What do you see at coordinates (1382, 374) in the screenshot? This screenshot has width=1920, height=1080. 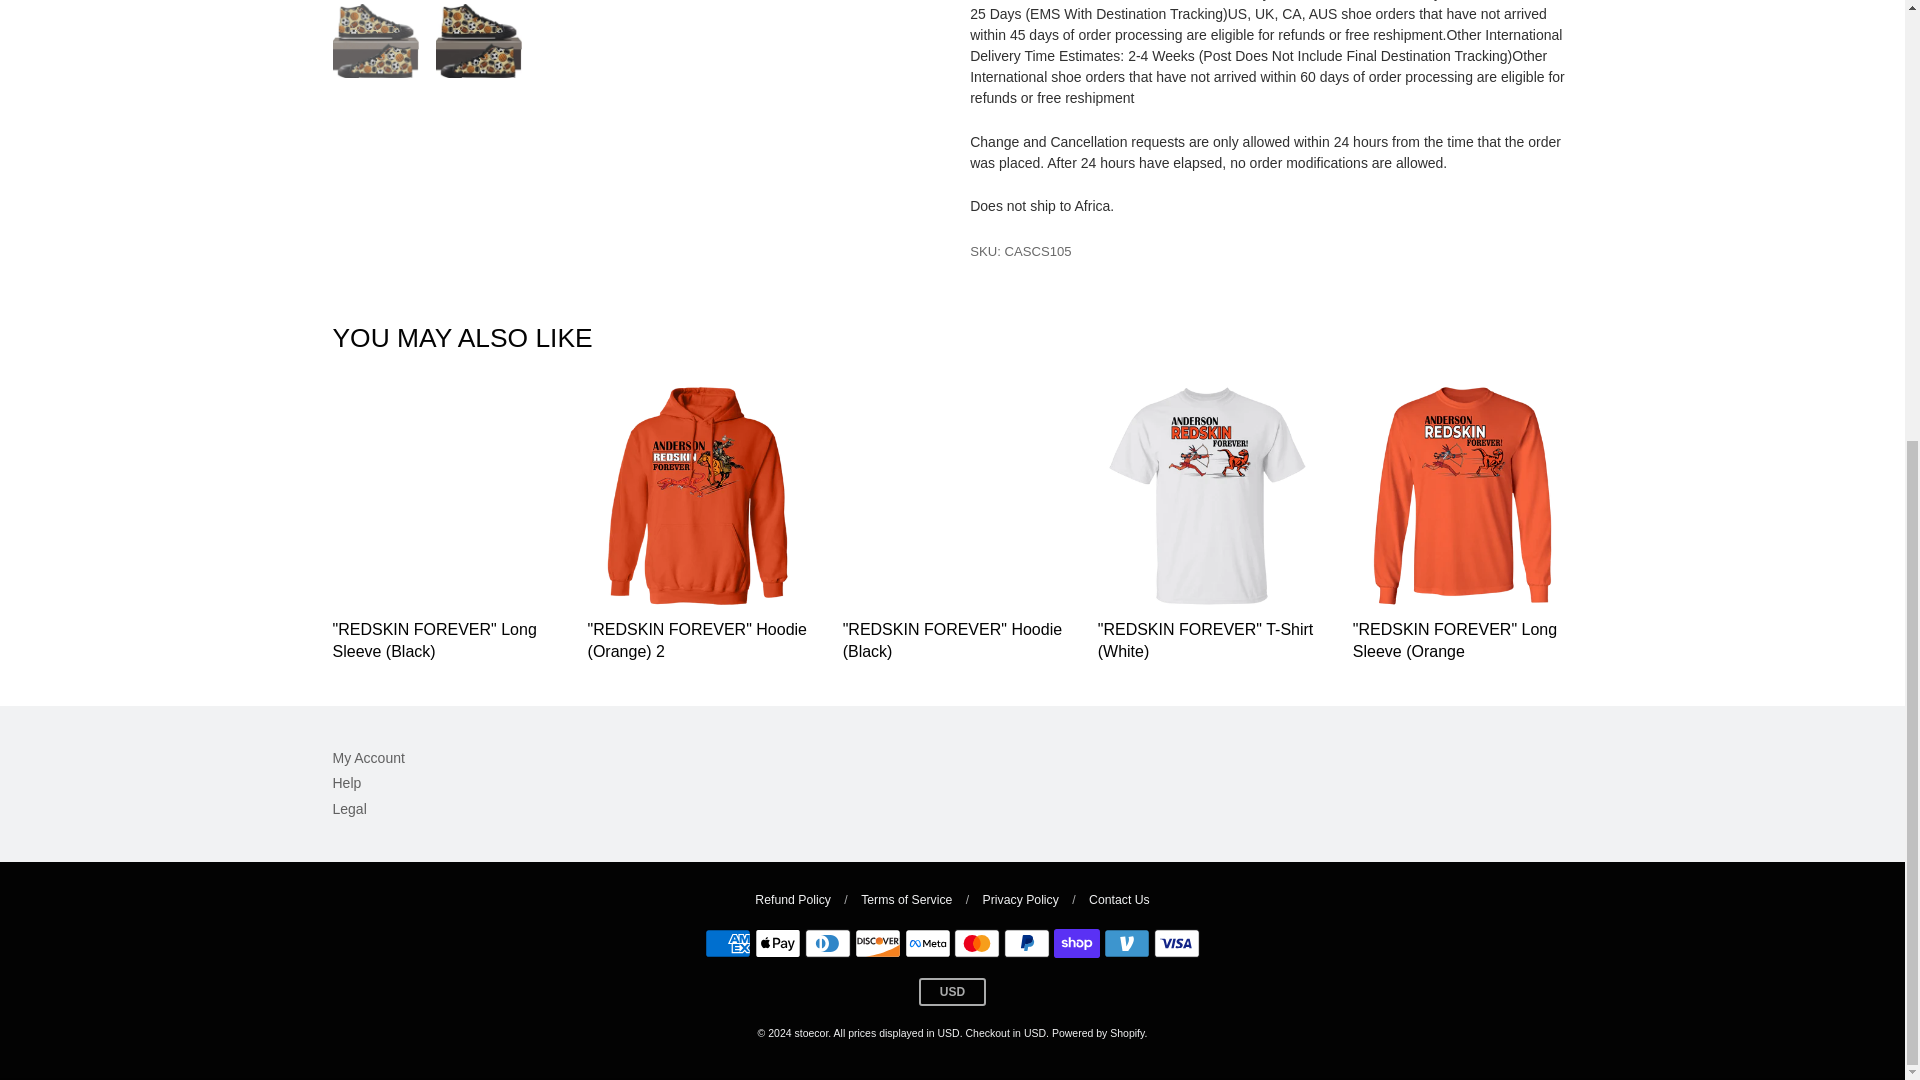 I see `1` at bounding box center [1382, 374].